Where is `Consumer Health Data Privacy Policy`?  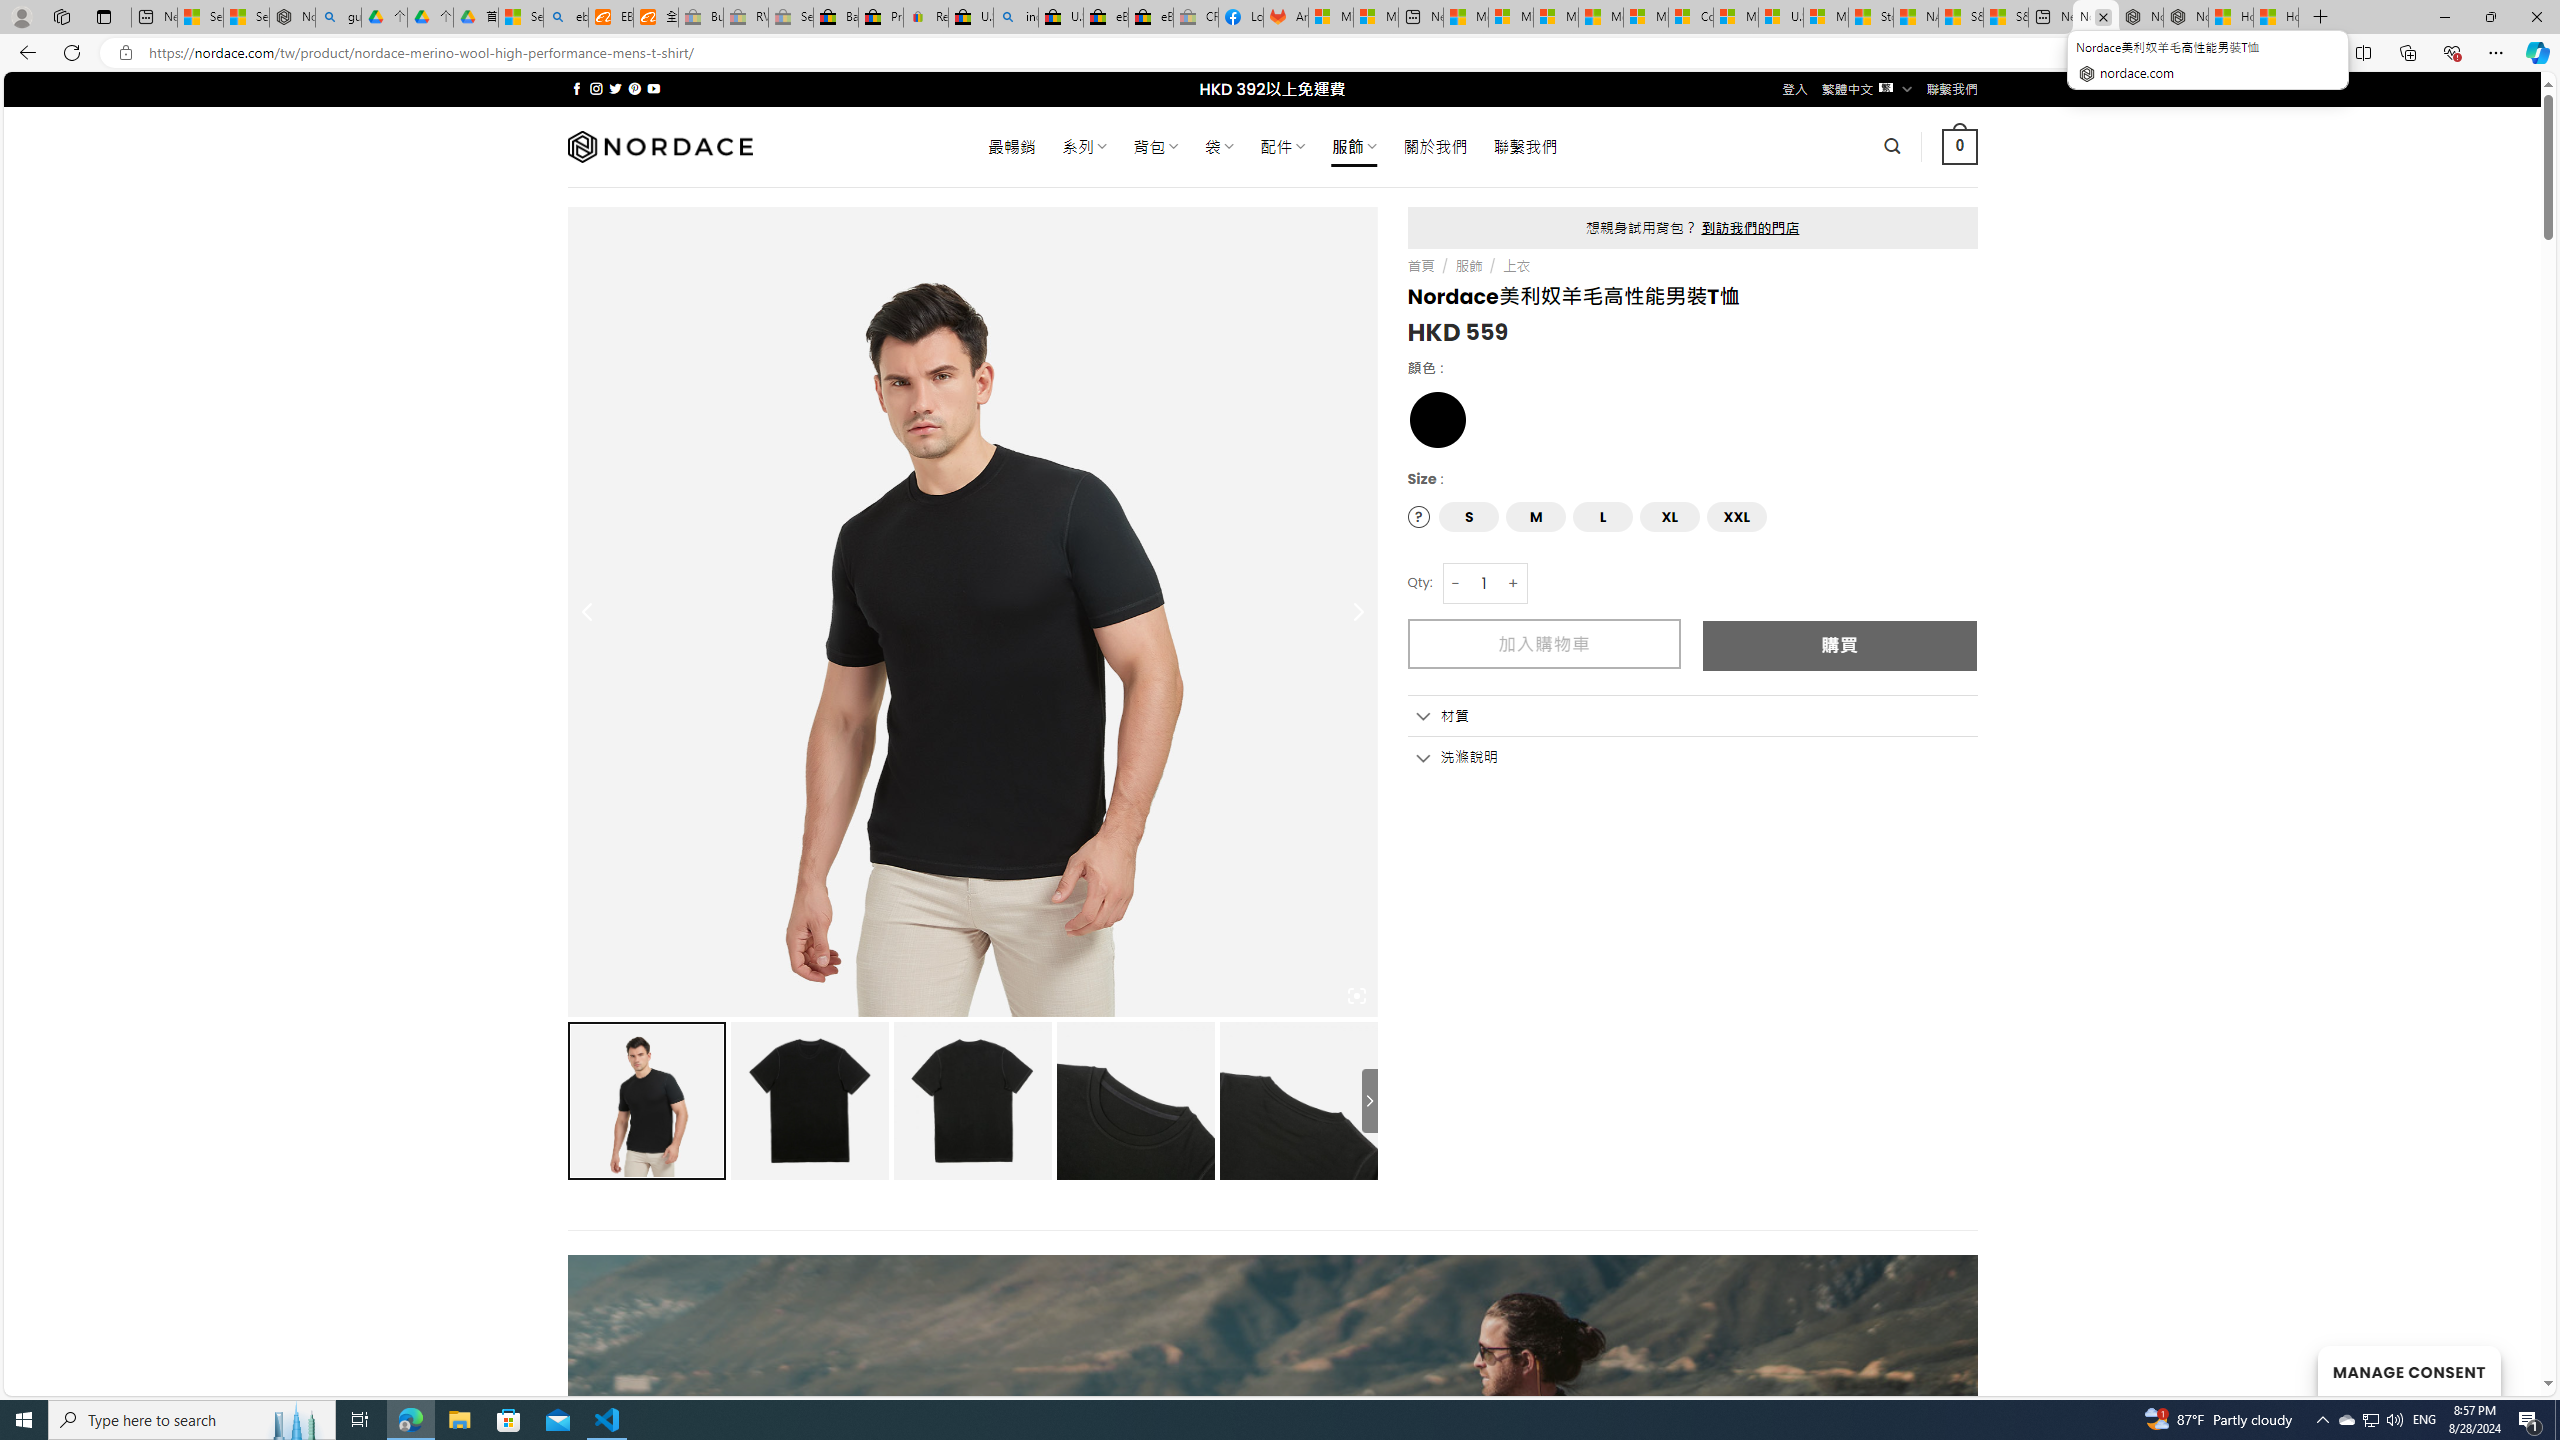
Consumer Health Data Privacy Policy is located at coordinates (1690, 17).